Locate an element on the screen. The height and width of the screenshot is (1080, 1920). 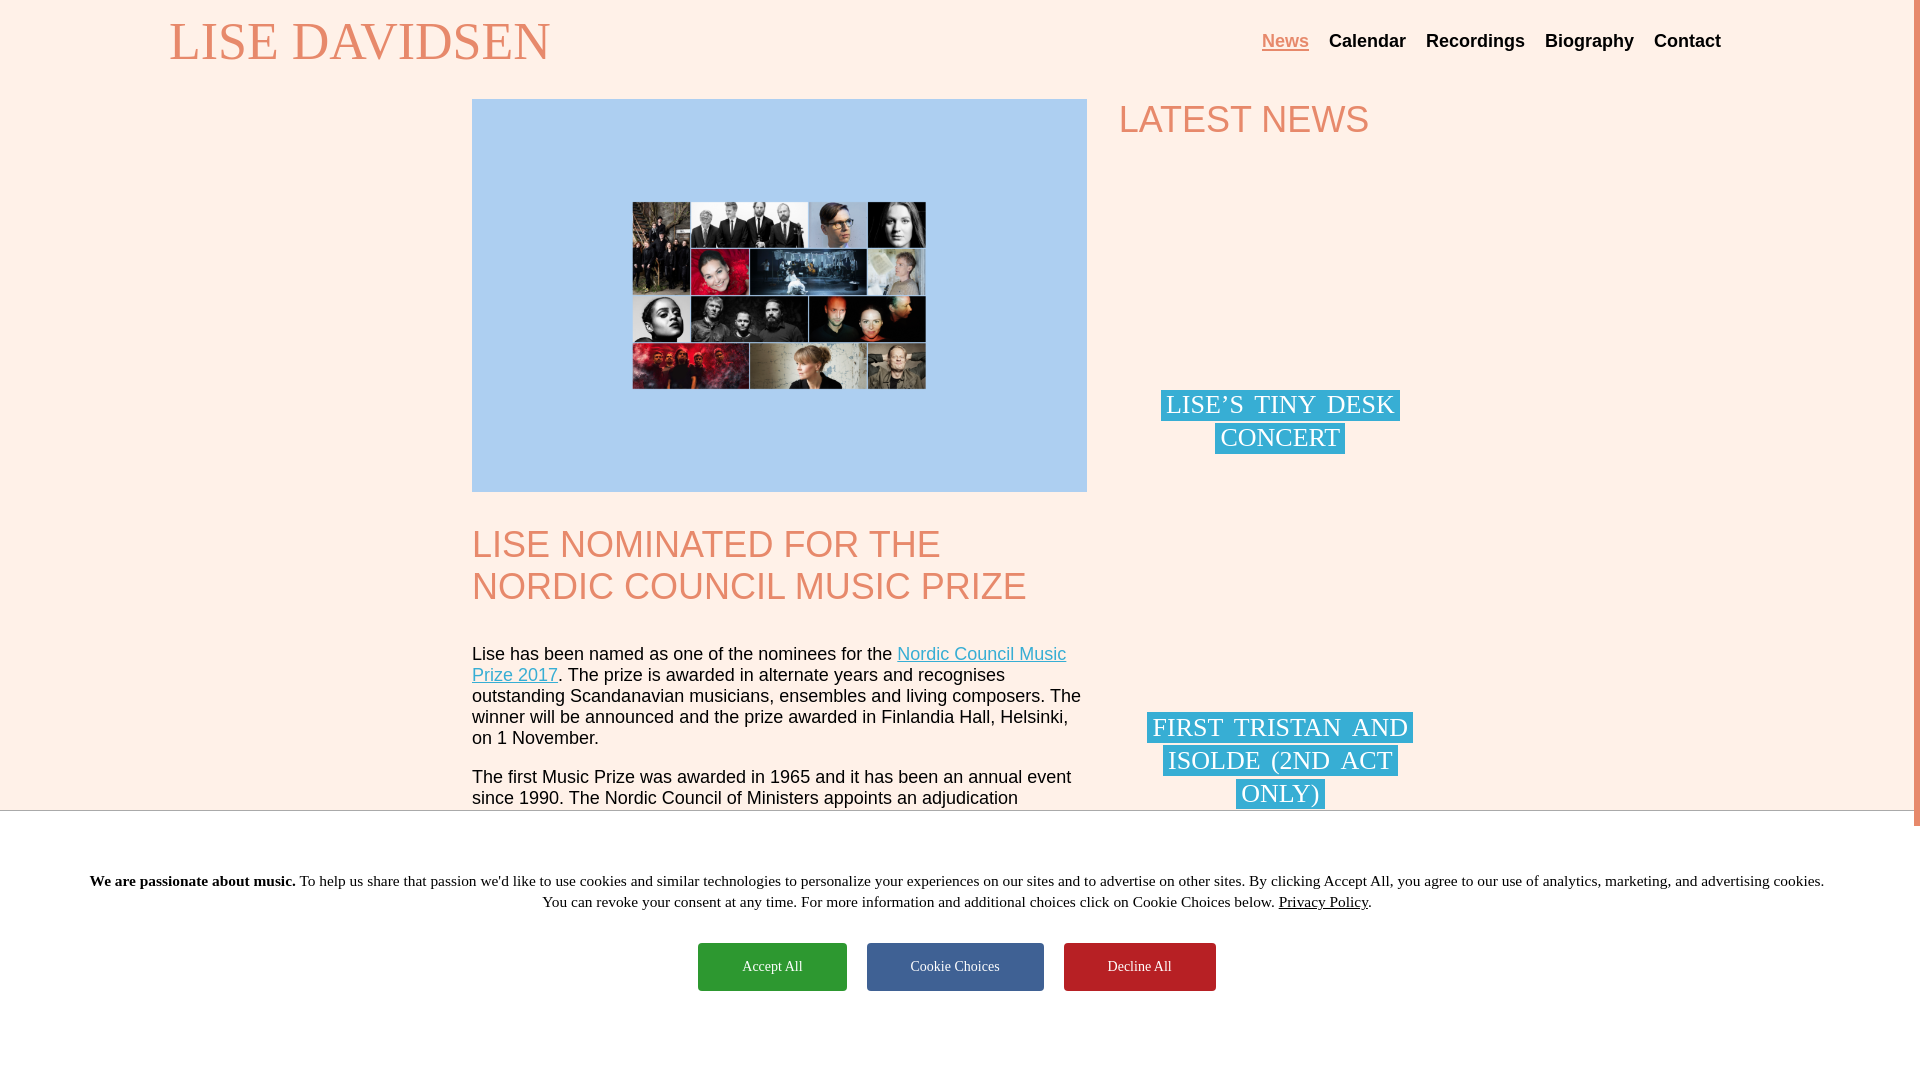
Calendar is located at coordinates (1366, 40).